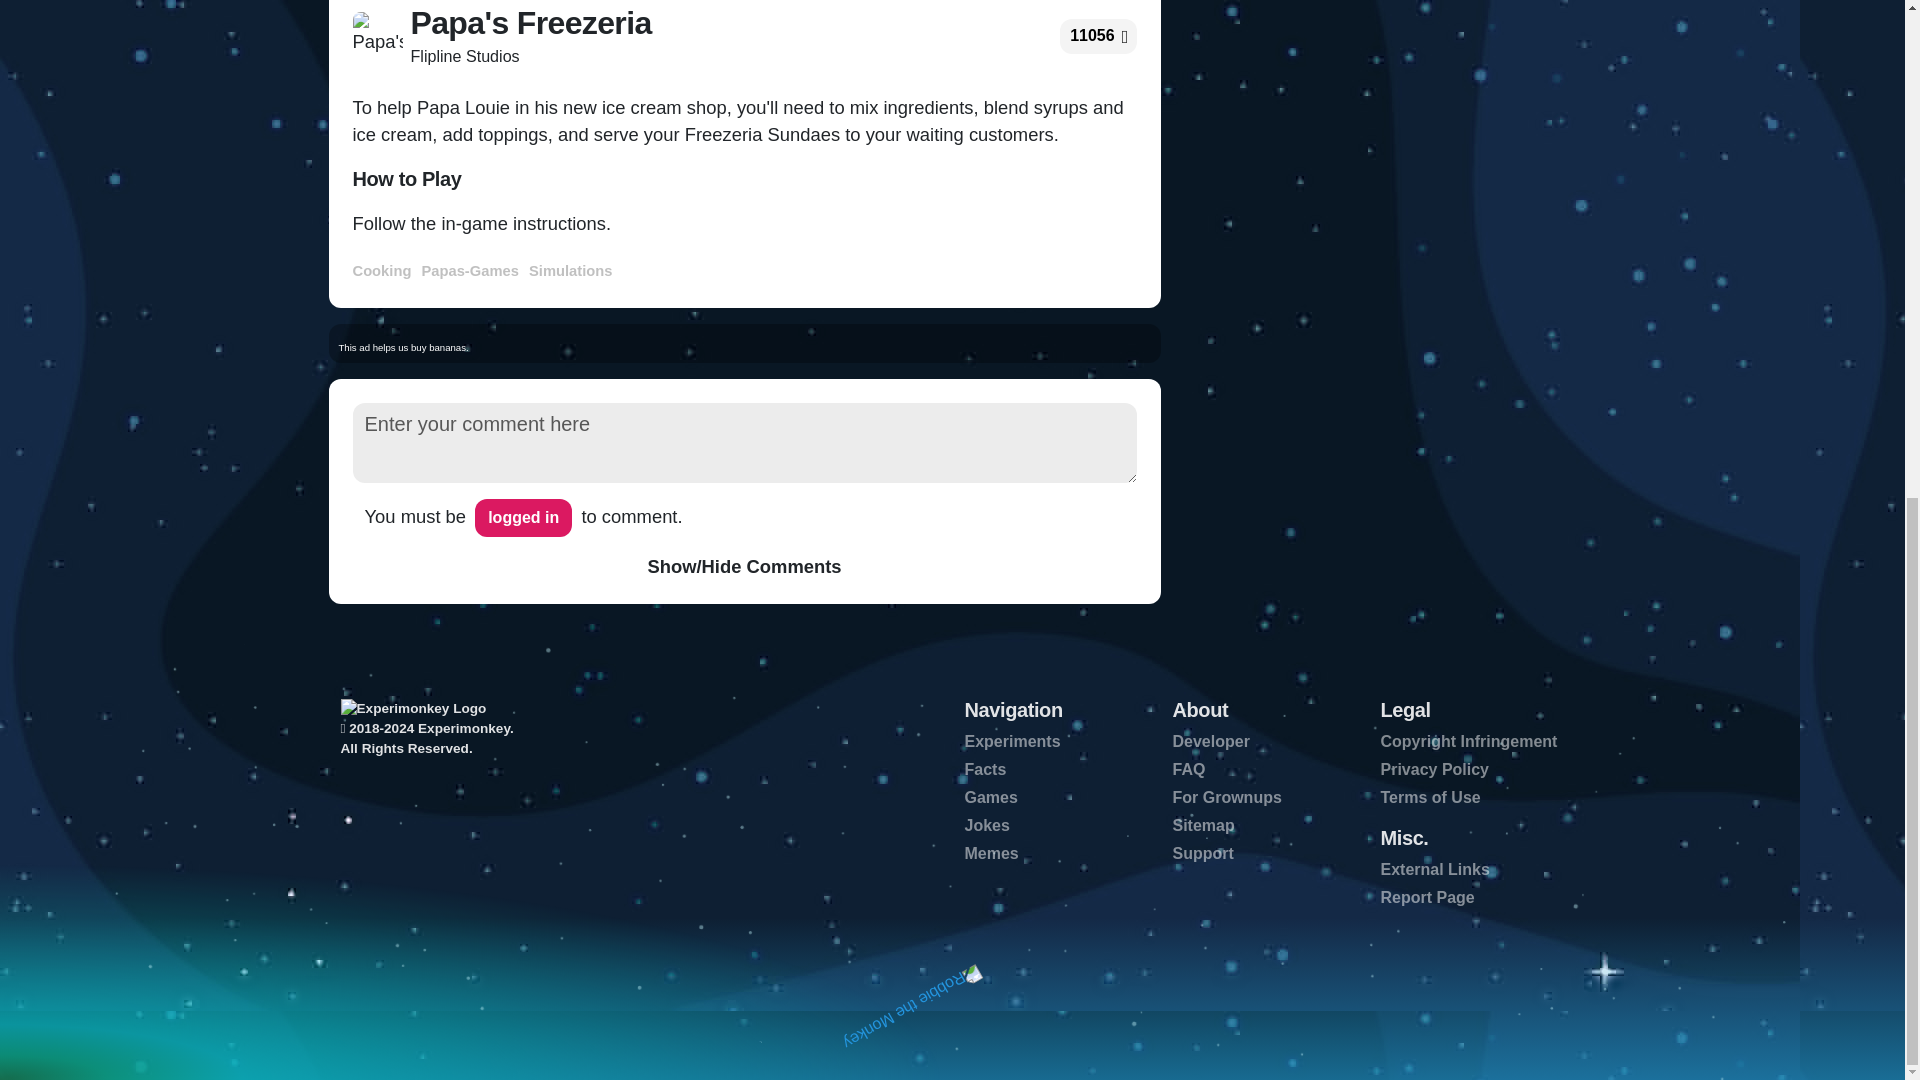 The image size is (1920, 1080). I want to click on All Science Facts, so click(984, 769).